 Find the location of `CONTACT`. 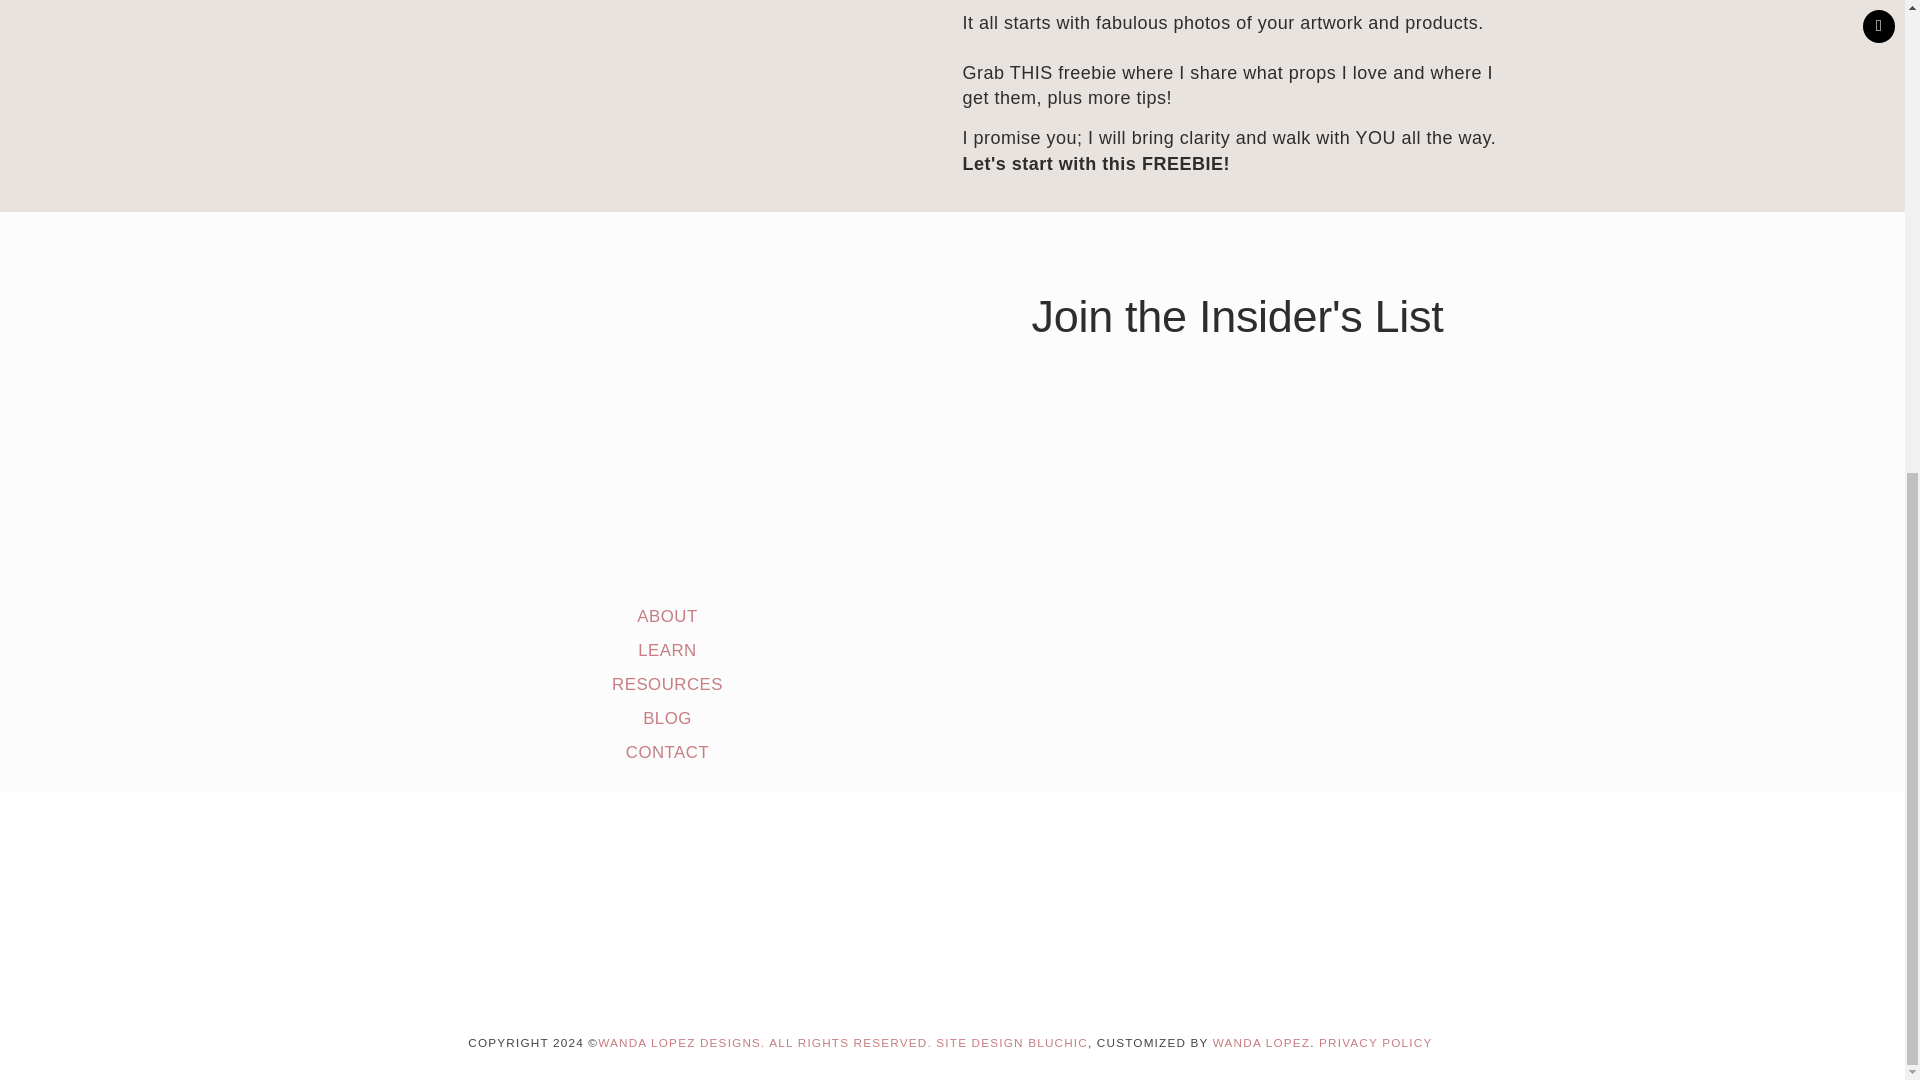

CONTACT is located at coordinates (666, 752).